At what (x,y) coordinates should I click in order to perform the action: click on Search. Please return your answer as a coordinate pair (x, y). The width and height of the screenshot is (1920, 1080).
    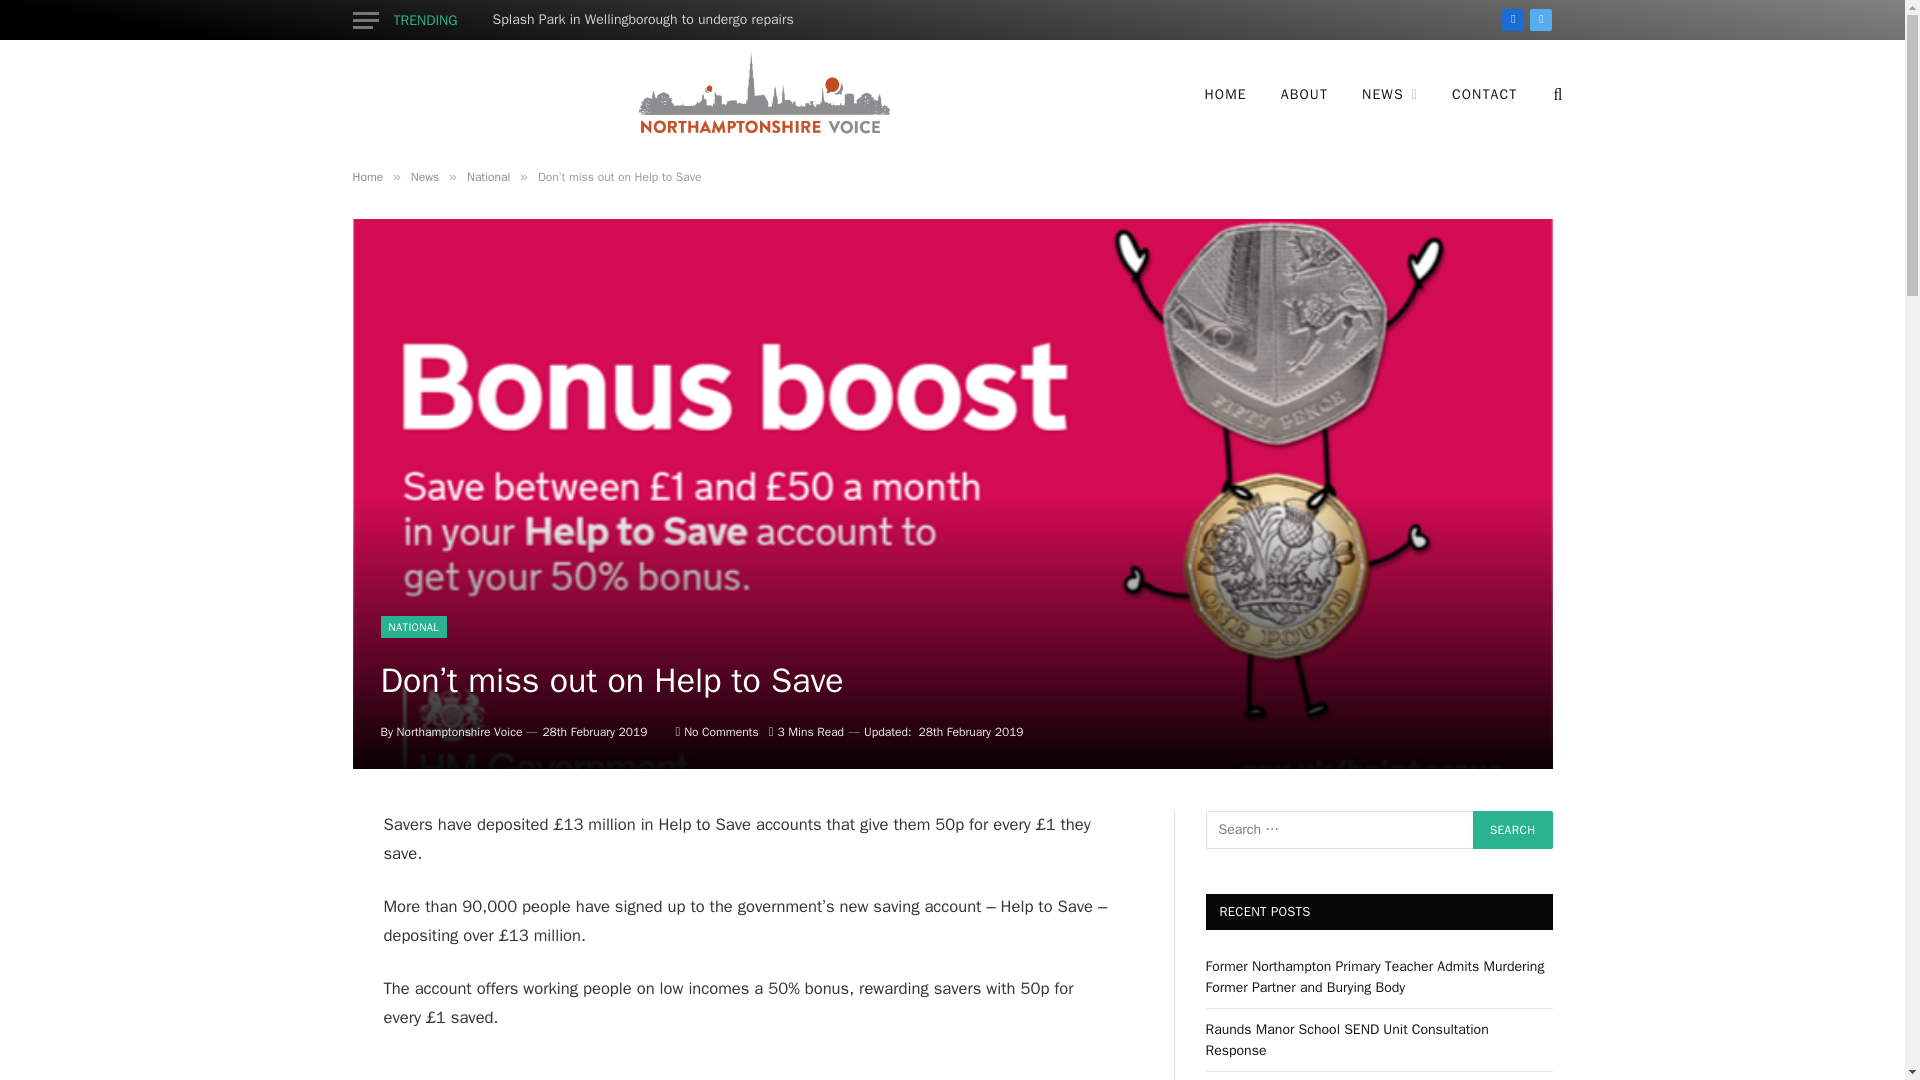
    Looking at the image, I should click on (1512, 830).